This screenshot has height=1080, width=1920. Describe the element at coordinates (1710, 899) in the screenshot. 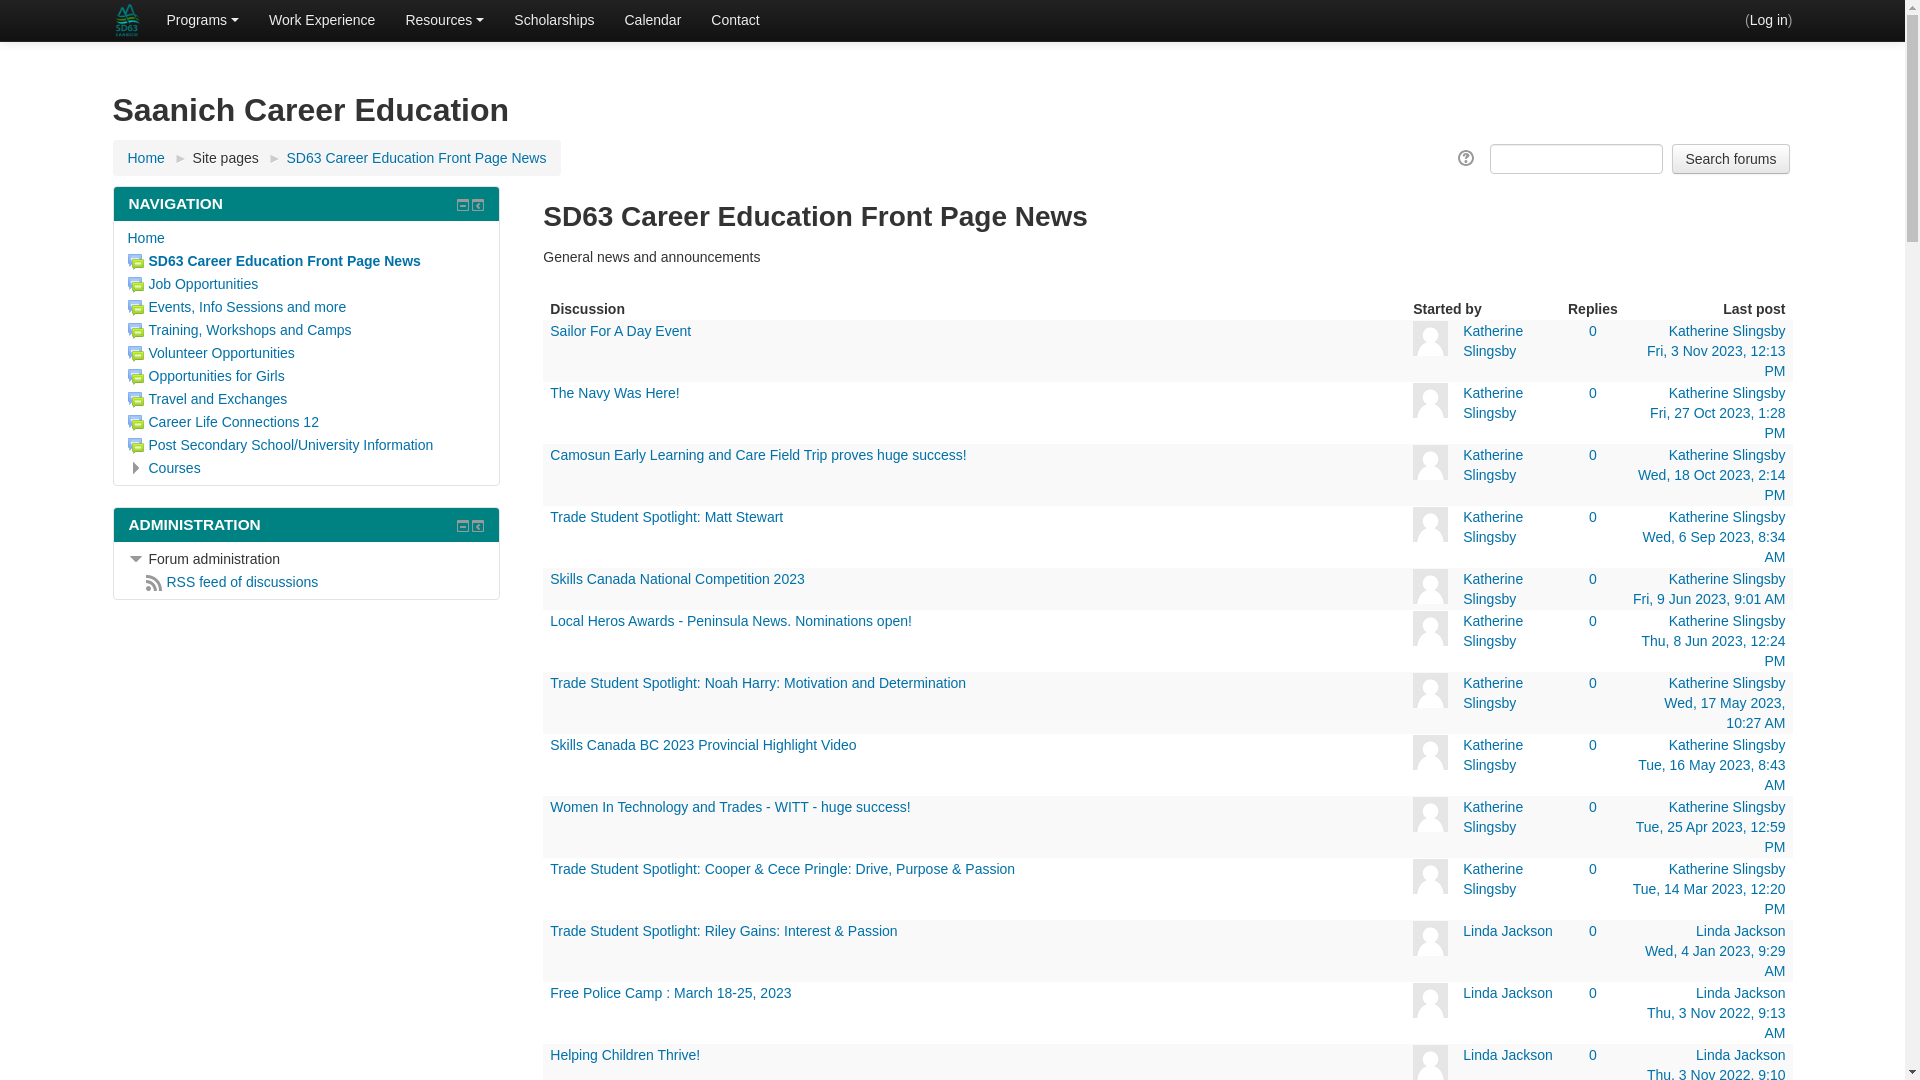

I see `Tue, 14 Mar 2023, 12:20 PM` at that location.